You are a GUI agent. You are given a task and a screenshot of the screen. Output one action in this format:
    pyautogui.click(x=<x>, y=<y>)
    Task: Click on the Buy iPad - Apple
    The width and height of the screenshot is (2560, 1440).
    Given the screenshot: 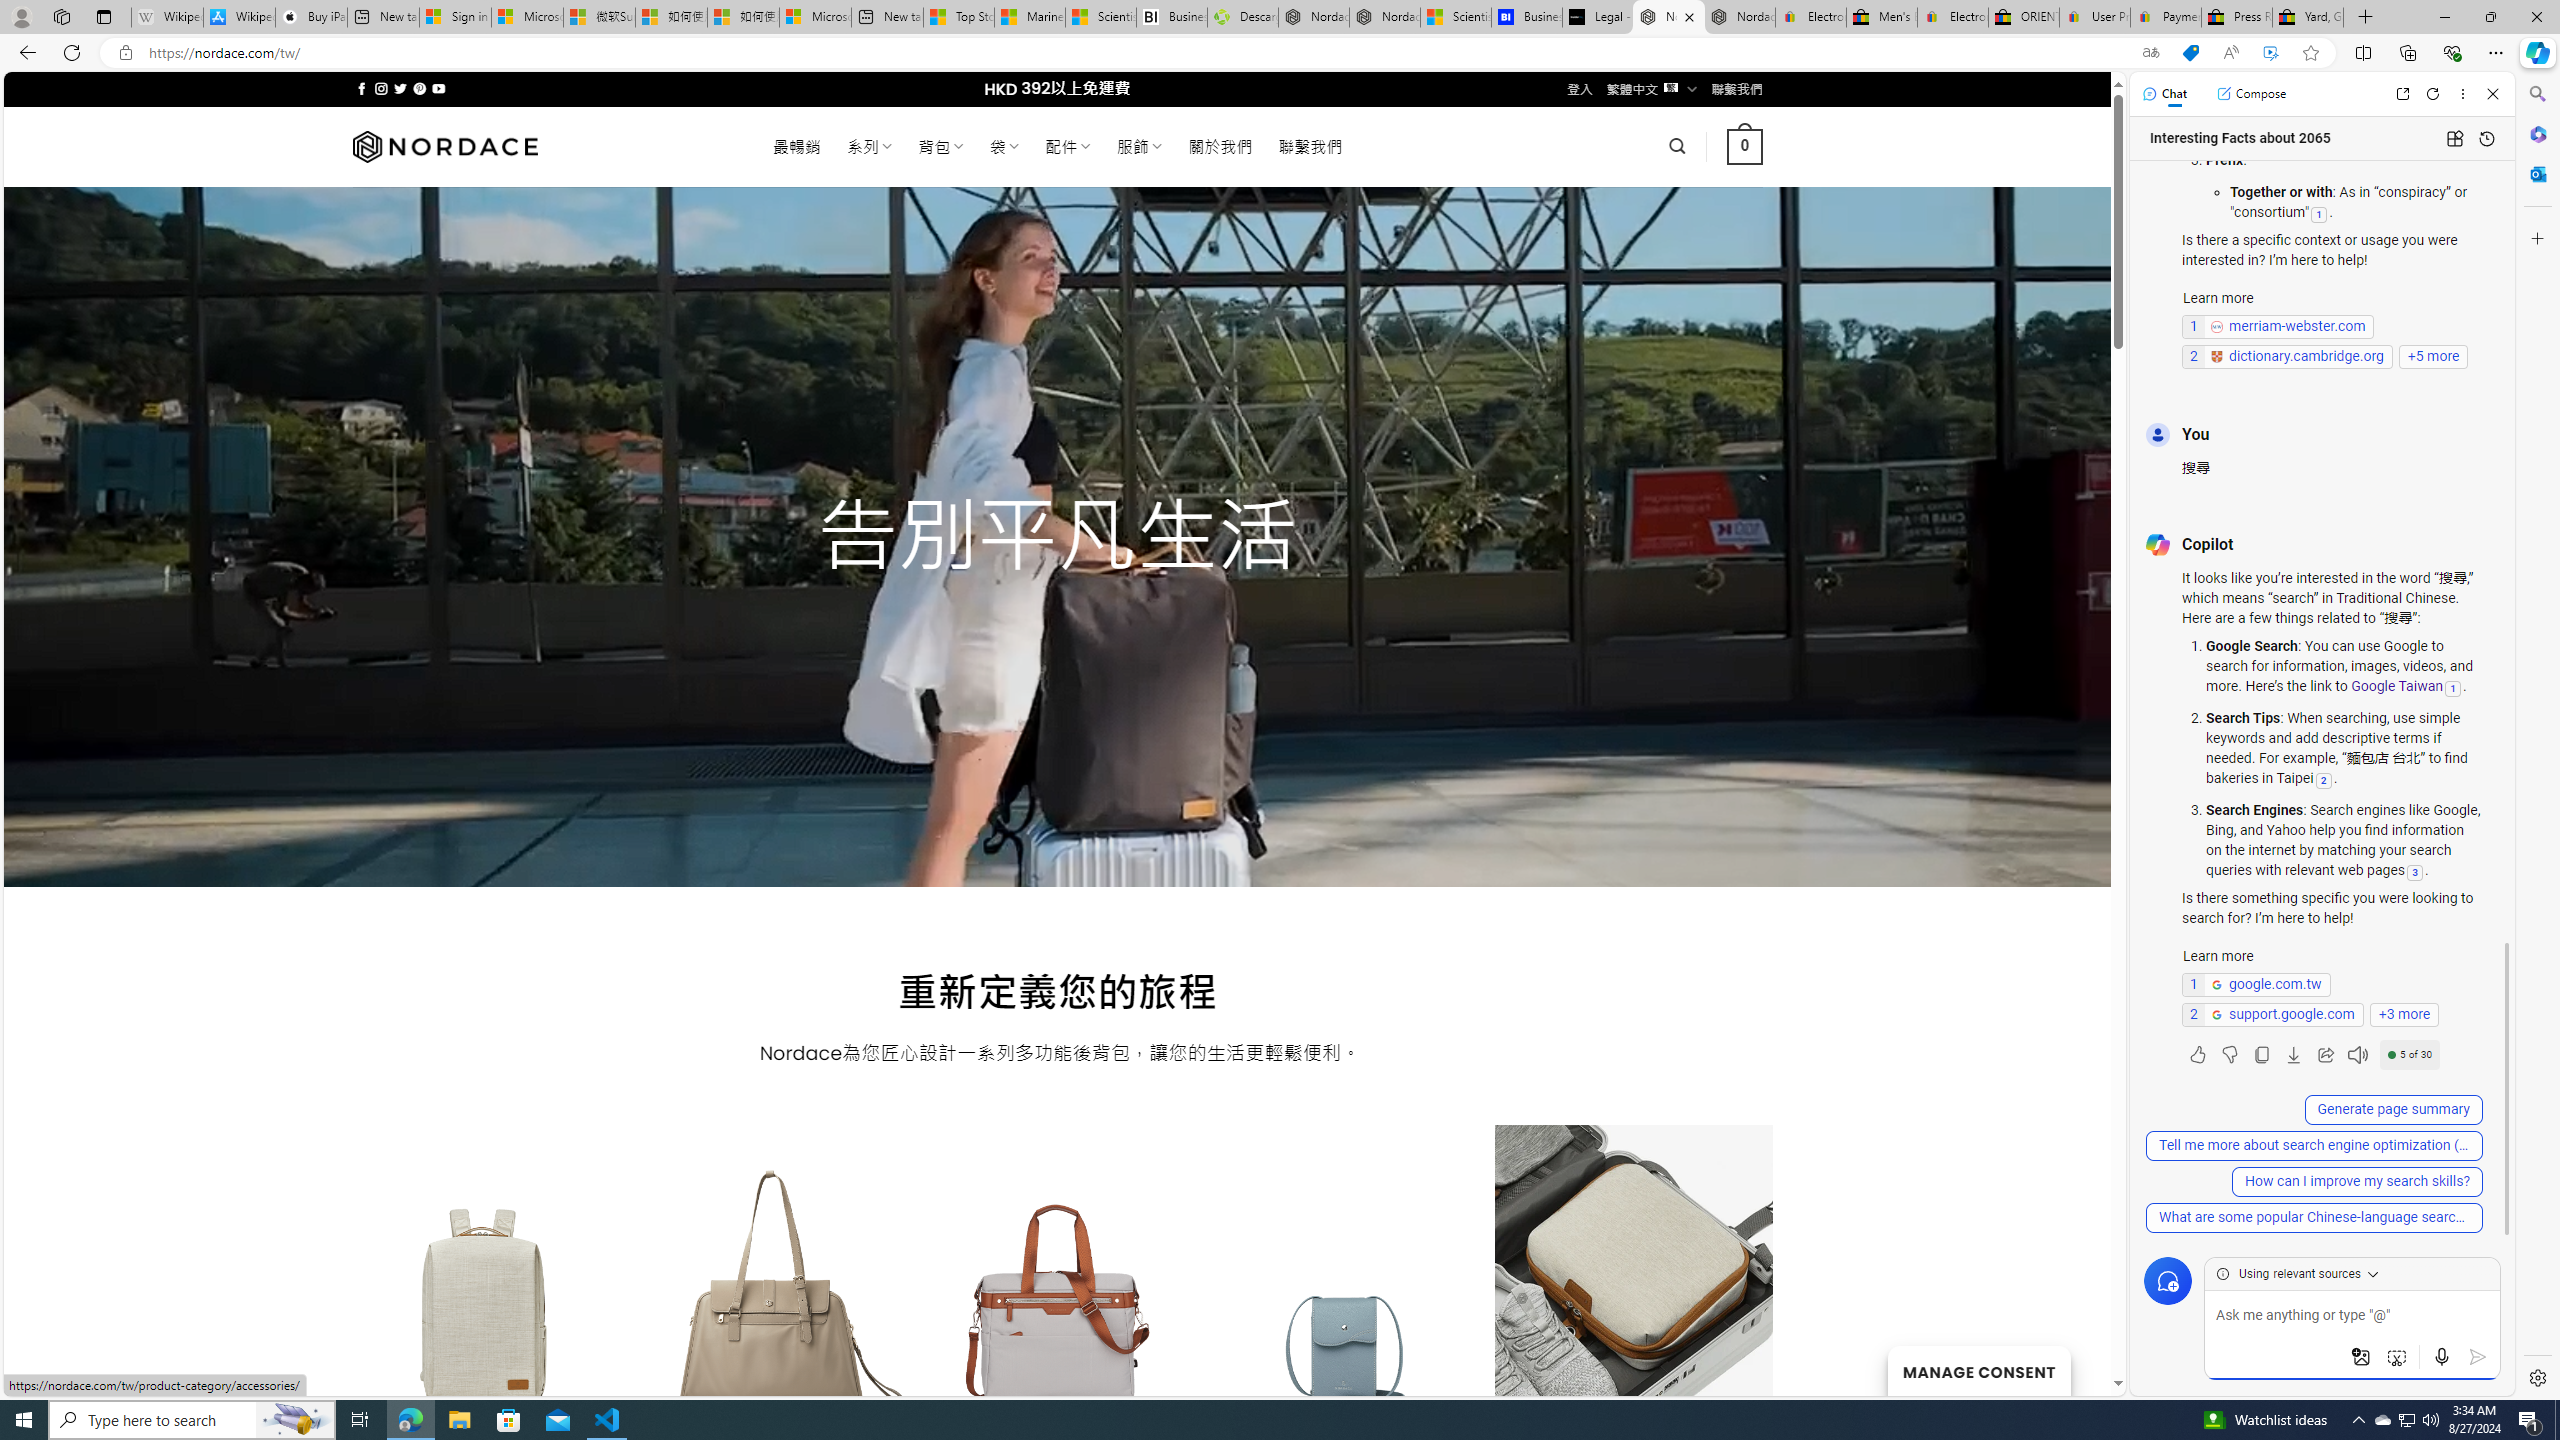 What is the action you would take?
    pyautogui.click(x=310, y=17)
    